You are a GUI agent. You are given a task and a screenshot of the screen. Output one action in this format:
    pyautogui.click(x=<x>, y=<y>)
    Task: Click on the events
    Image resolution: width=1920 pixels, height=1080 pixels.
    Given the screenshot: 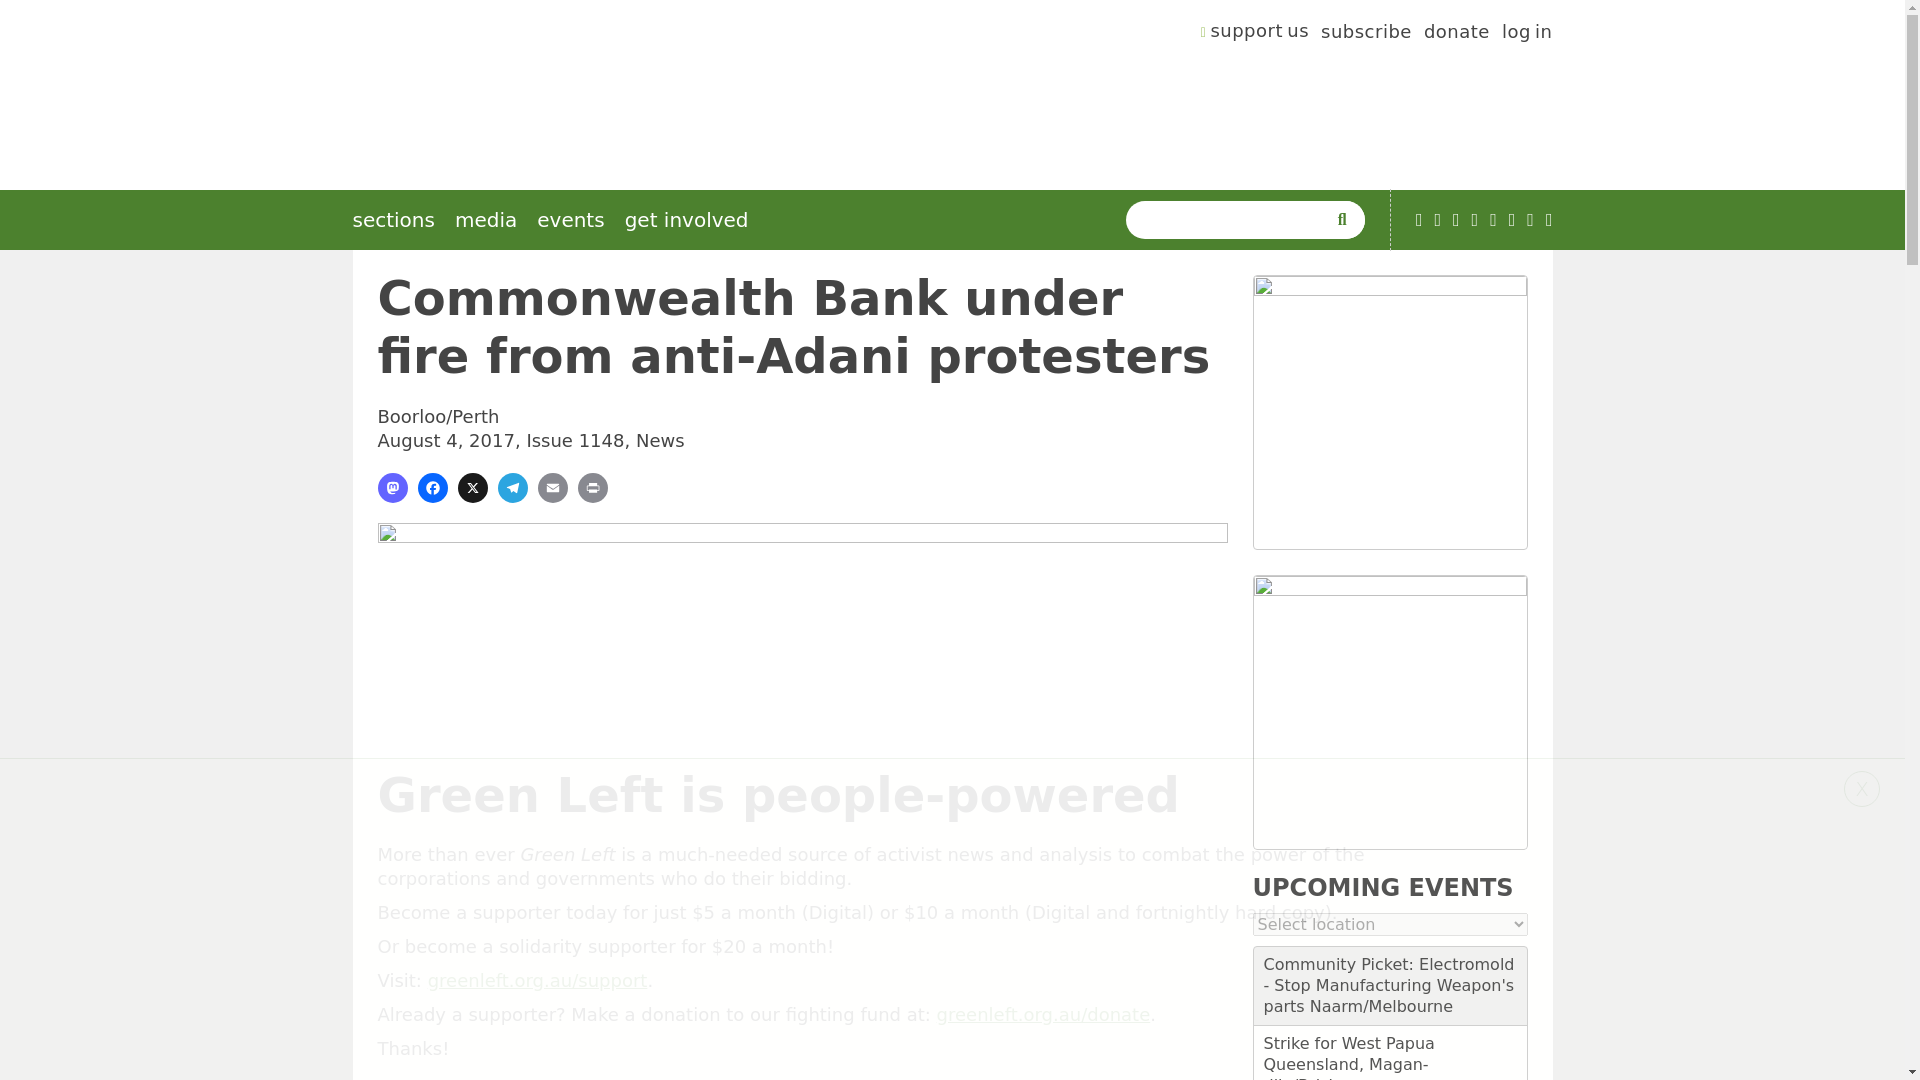 What is the action you would take?
    pyautogui.click(x=570, y=220)
    